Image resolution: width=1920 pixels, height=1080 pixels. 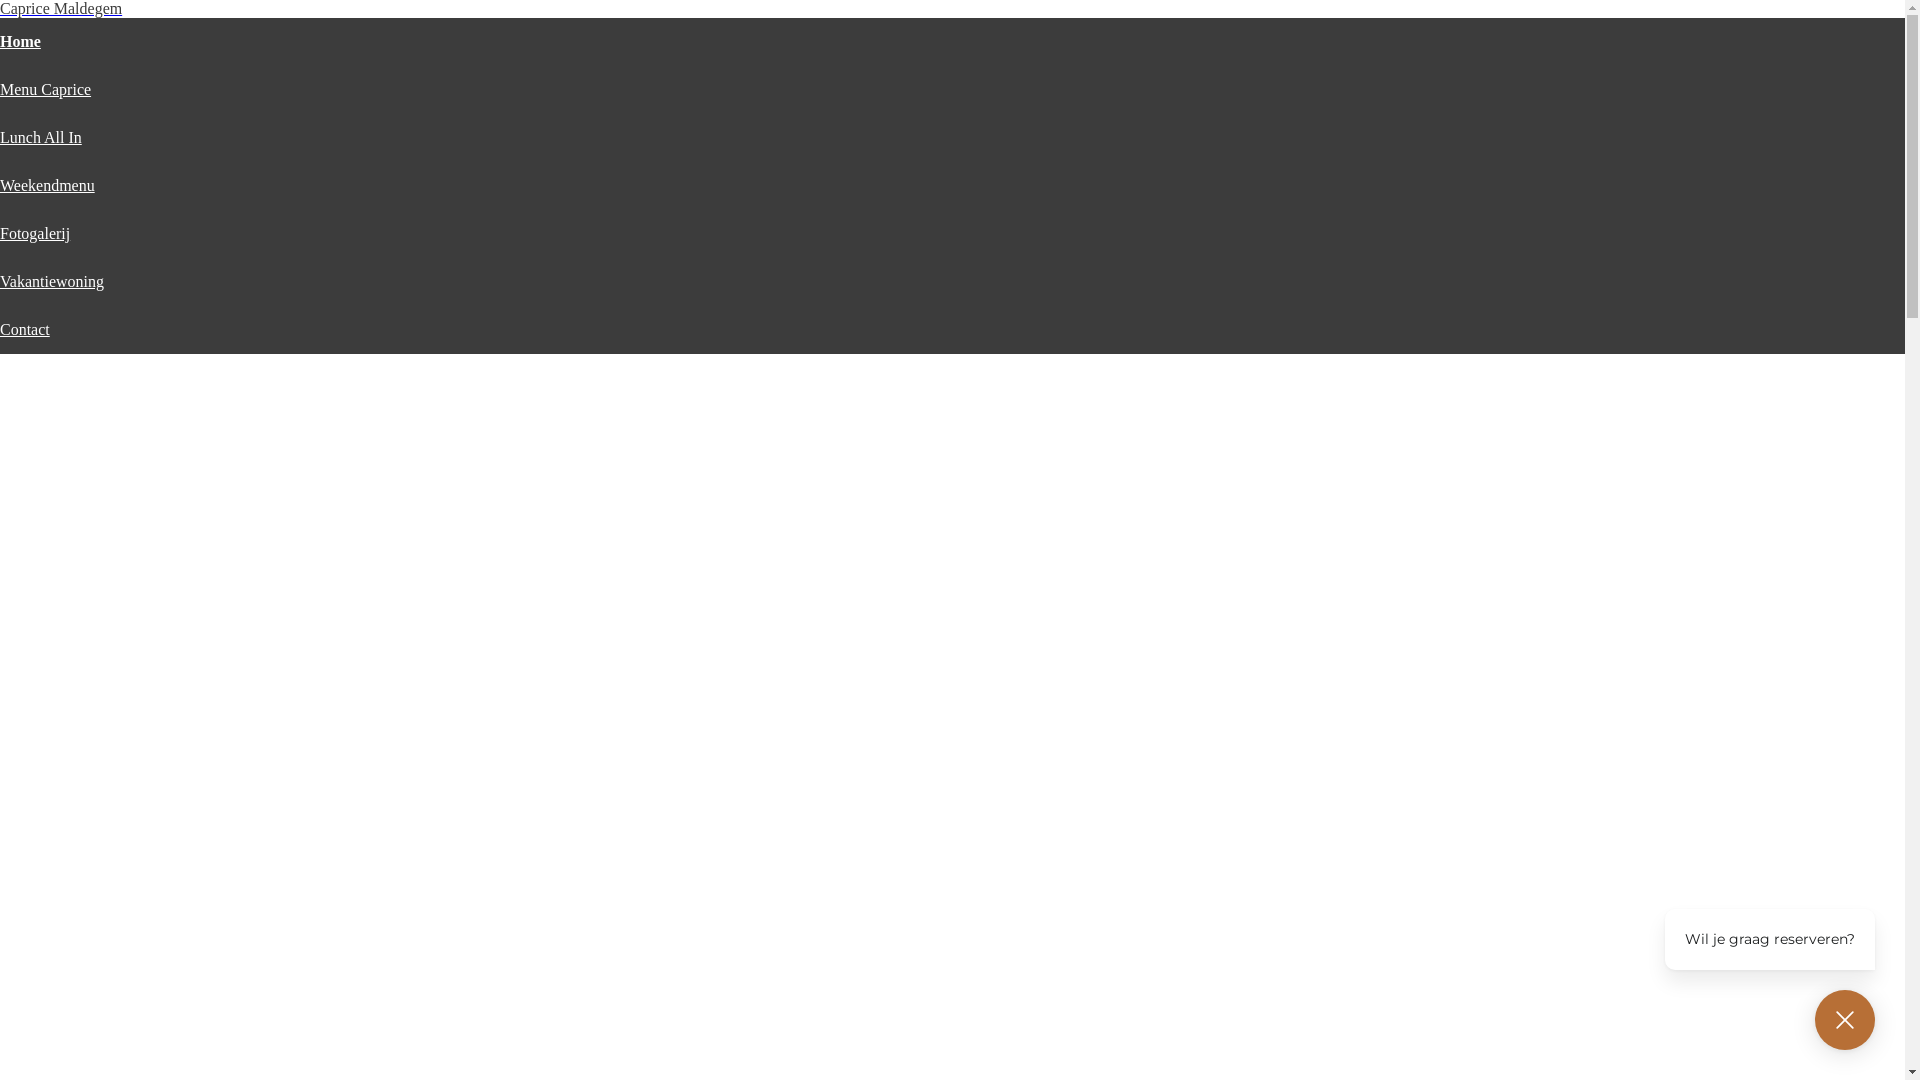 What do you see at coordinates (20, 42) in the screenshot?
I see `Home` at bounding box center [20, 42].